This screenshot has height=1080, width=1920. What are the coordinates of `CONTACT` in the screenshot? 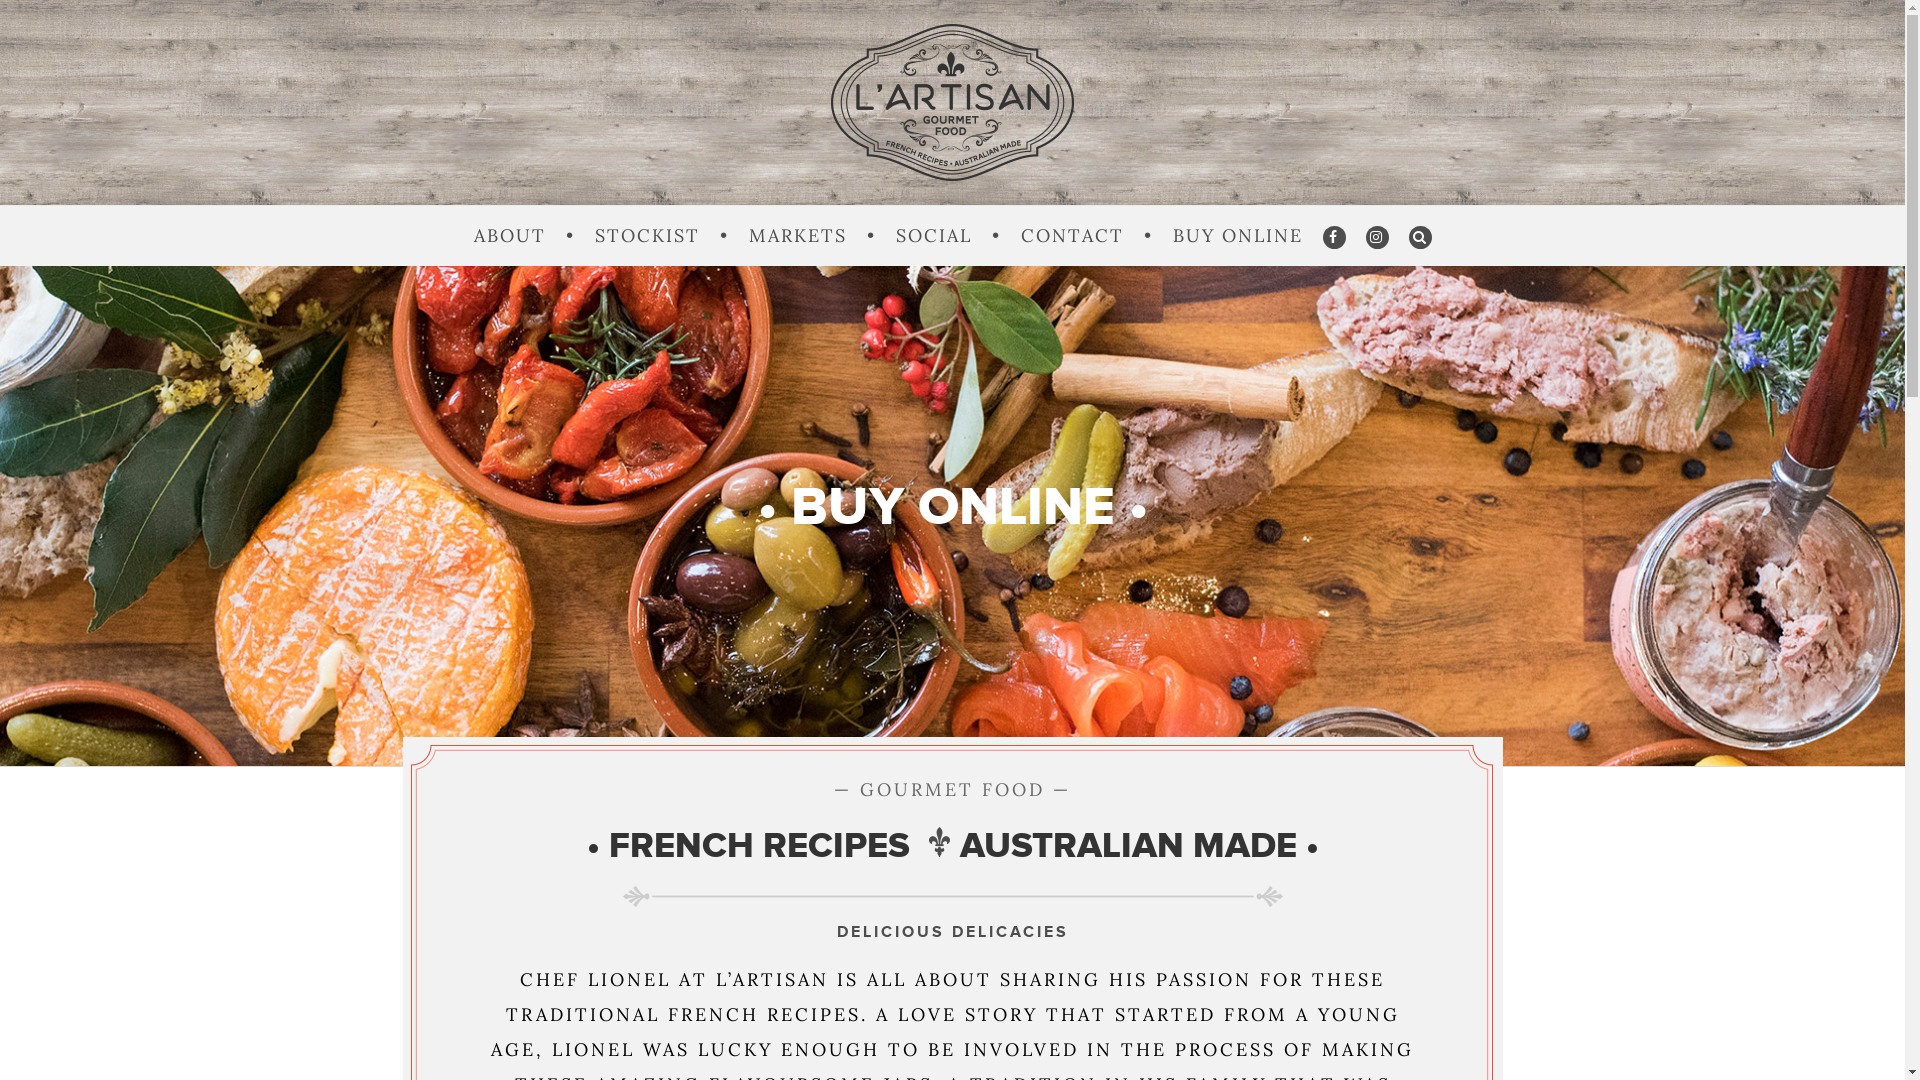 It's located at (1071, 236).